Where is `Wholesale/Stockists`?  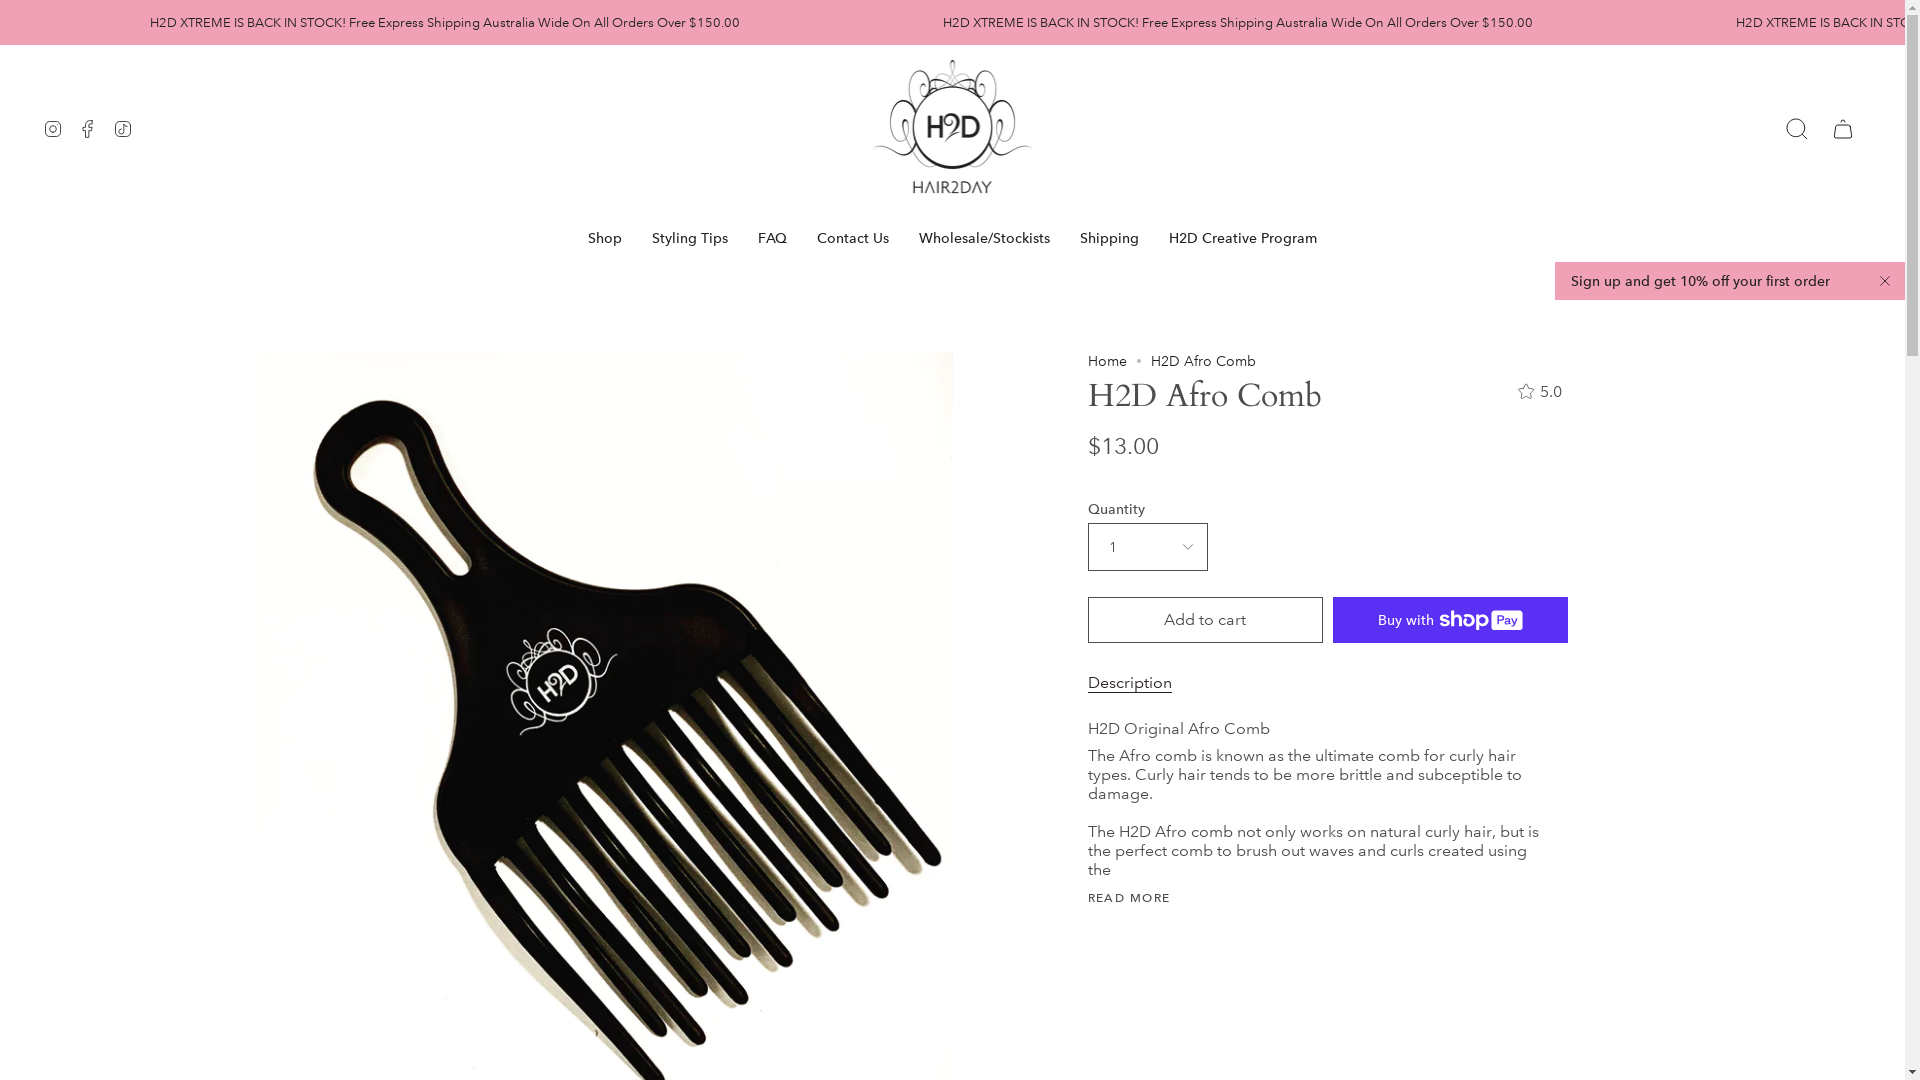
Wholesale/Stockists is located at coordinates (984, 238).